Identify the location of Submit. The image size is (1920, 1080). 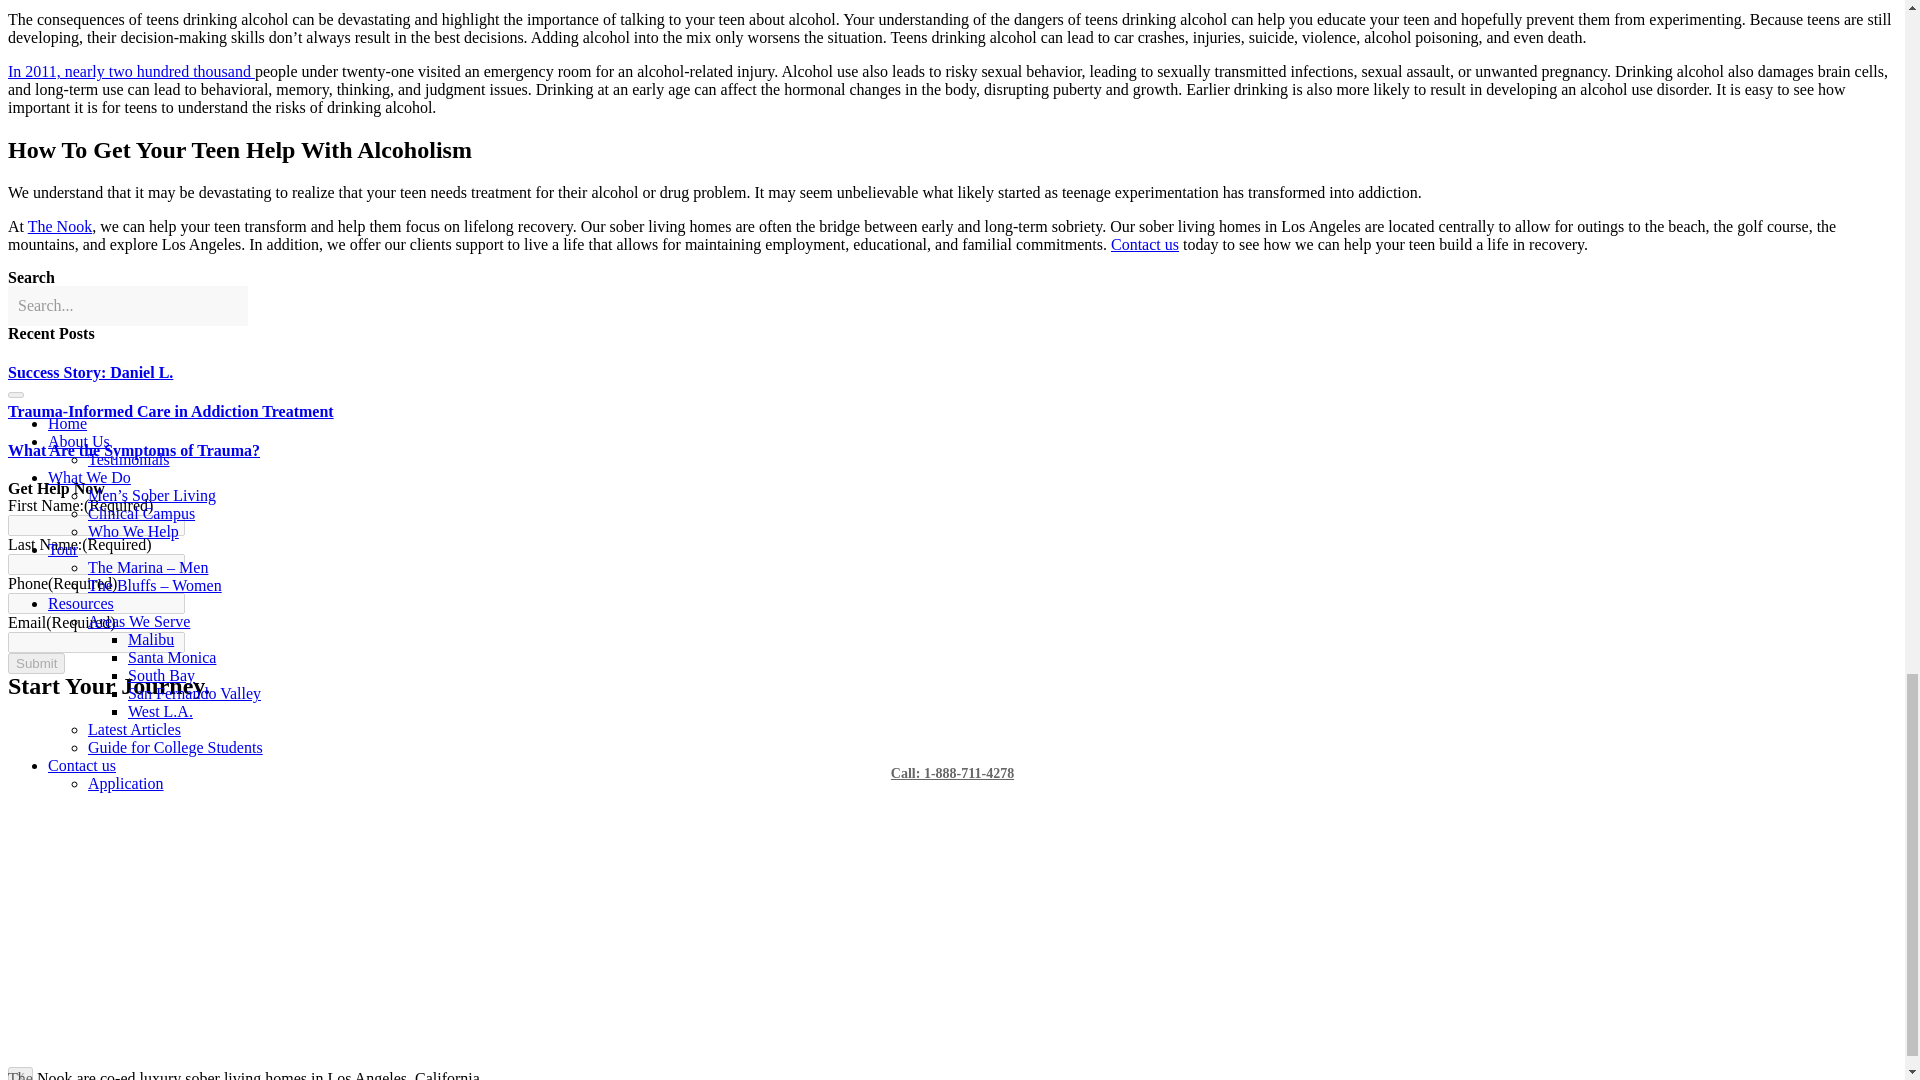
(36, 663).